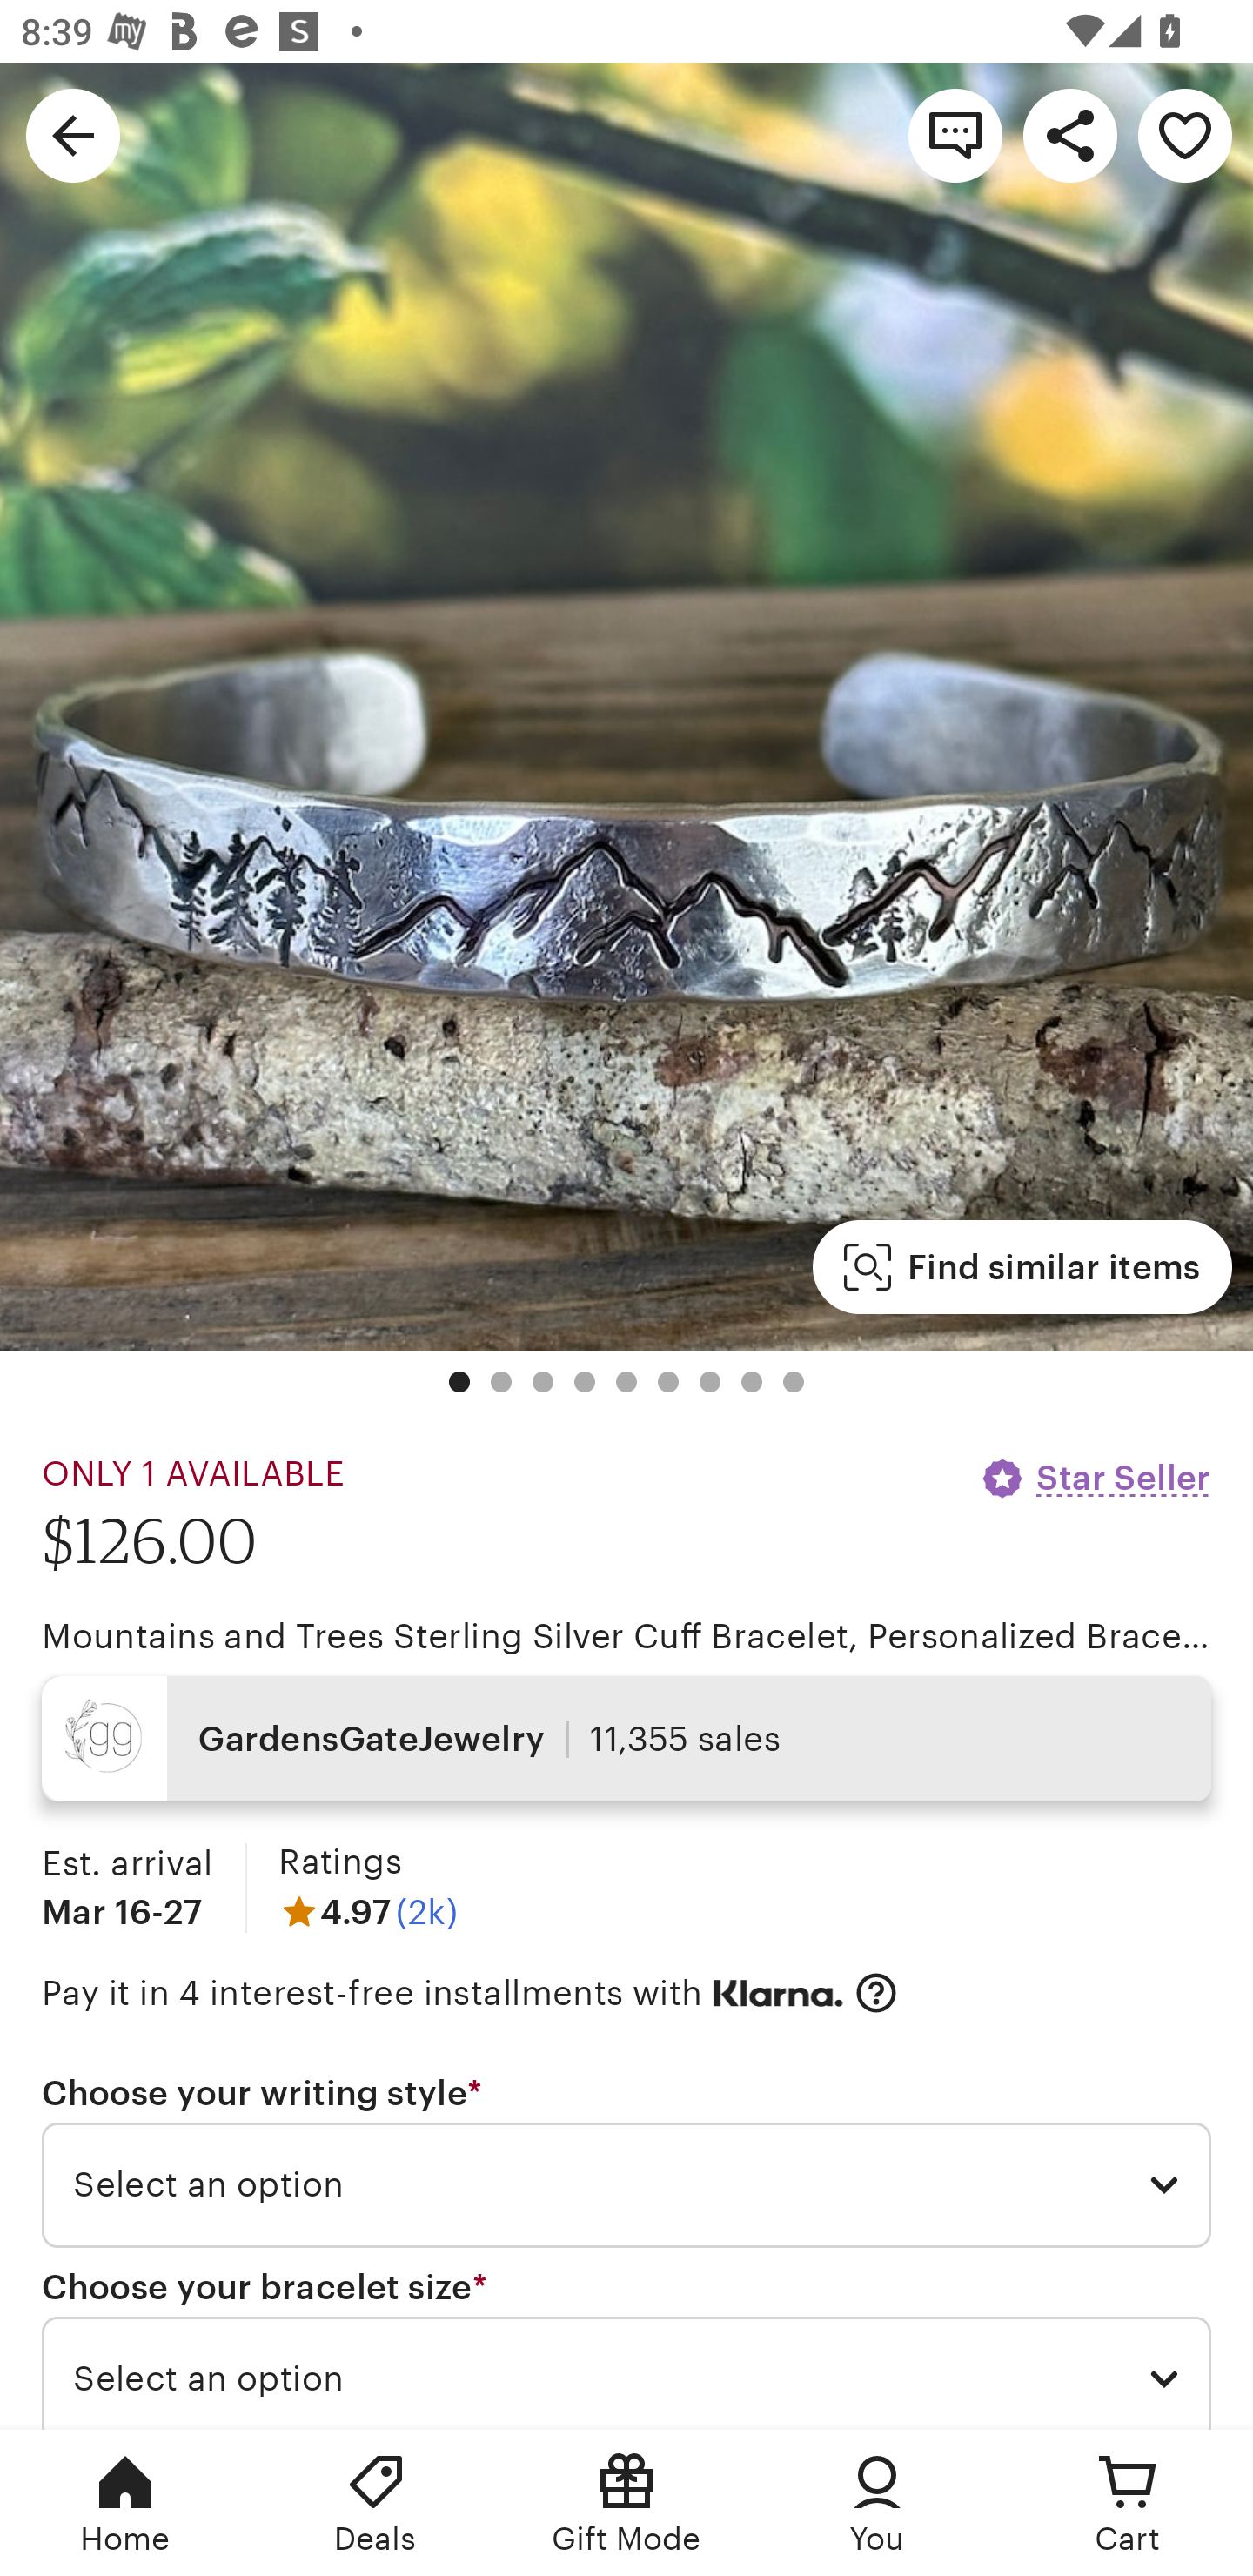 The image size is (1253, 2576). I want to click on Deals, so click(376, 2503).